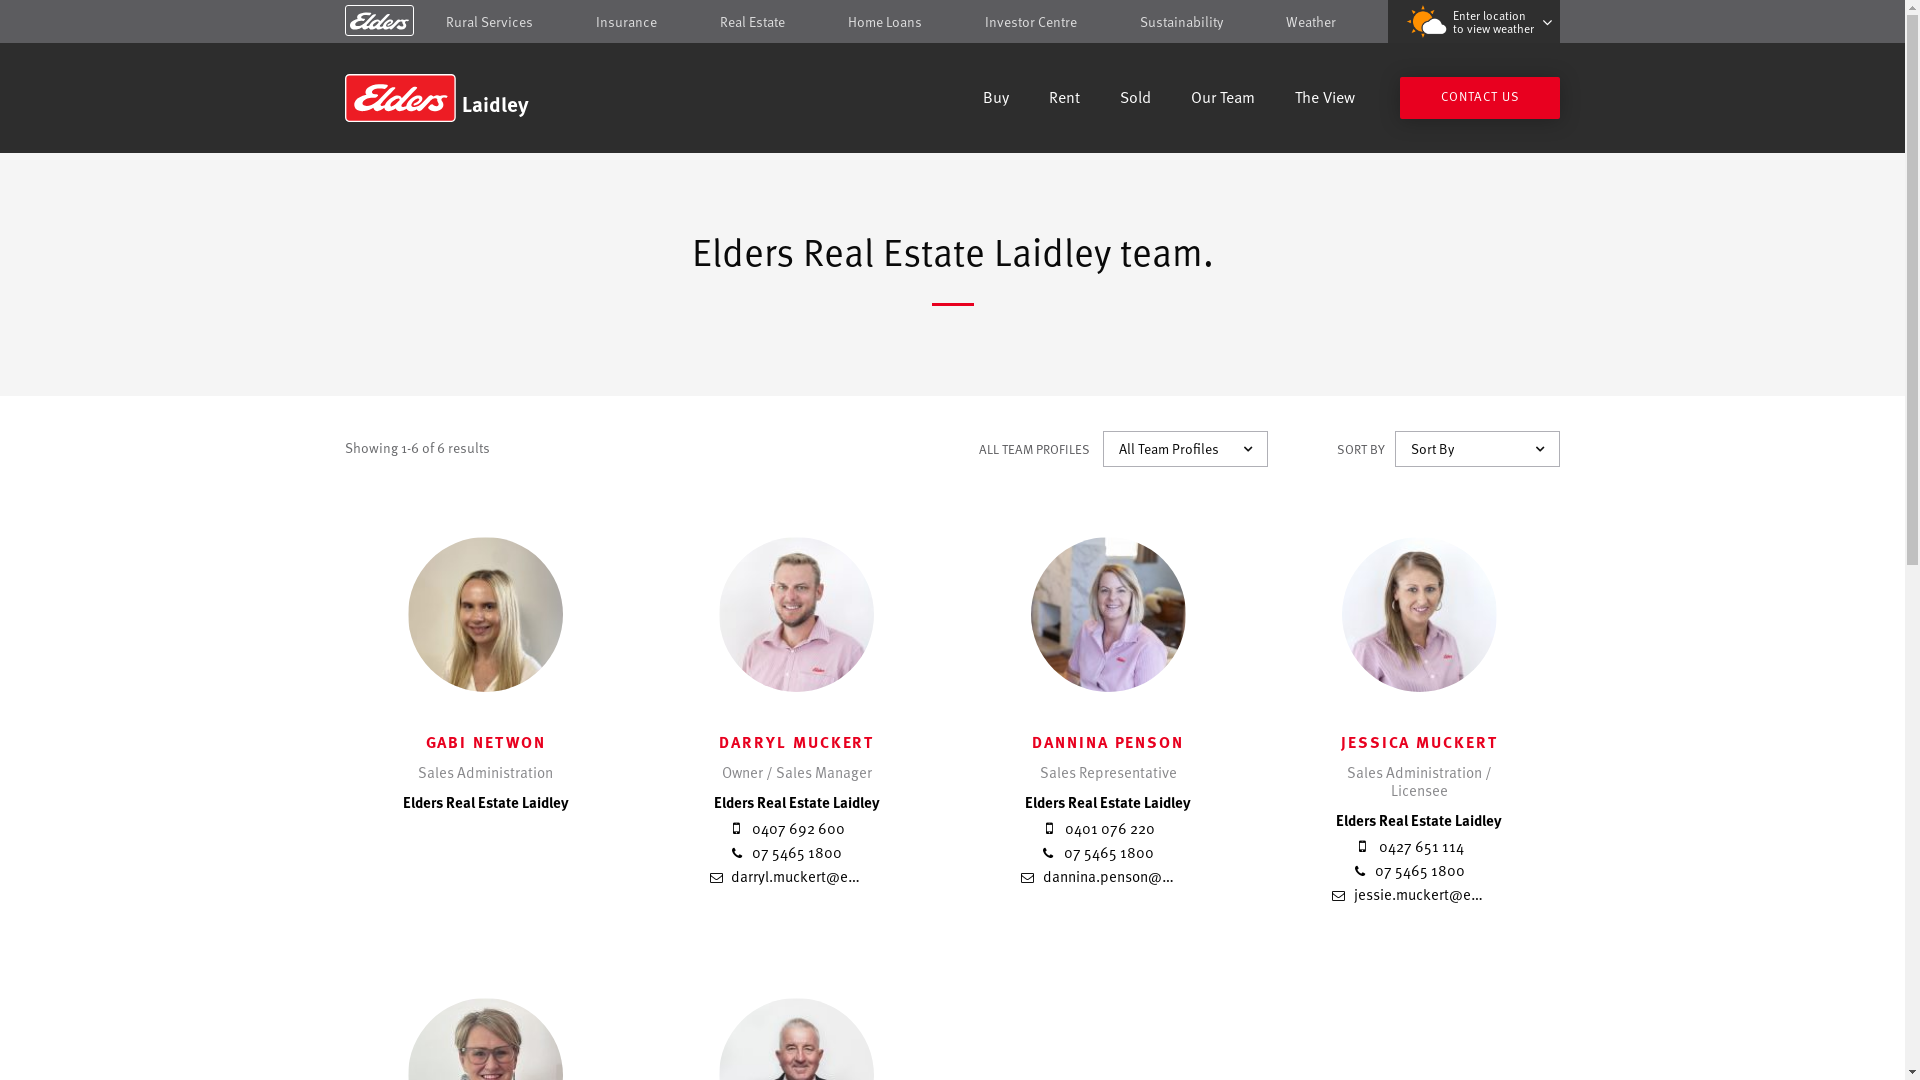 This screenshot has width=1920, height=1080. I want to click on 0427 651 114, so click(1408, 846).